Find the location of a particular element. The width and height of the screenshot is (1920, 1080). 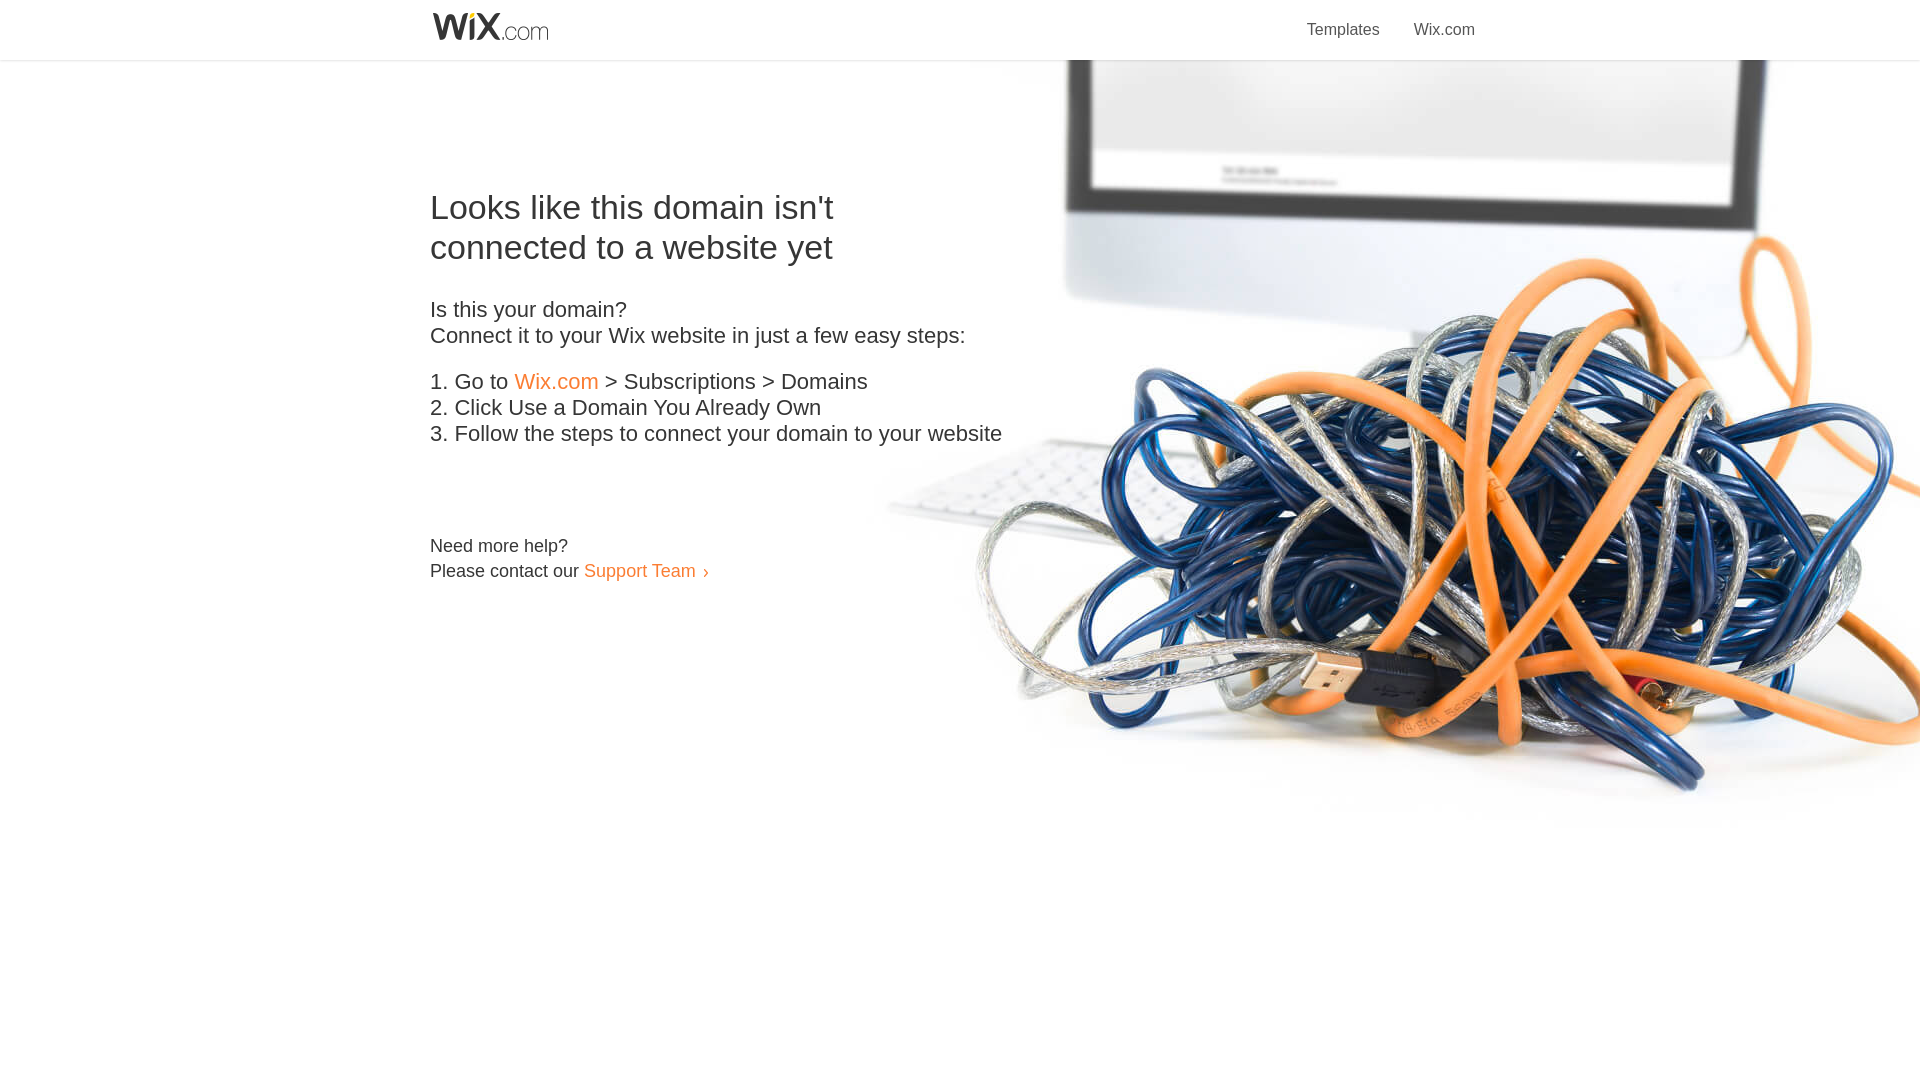

Wix.com is located at coordinates (1444, 18).